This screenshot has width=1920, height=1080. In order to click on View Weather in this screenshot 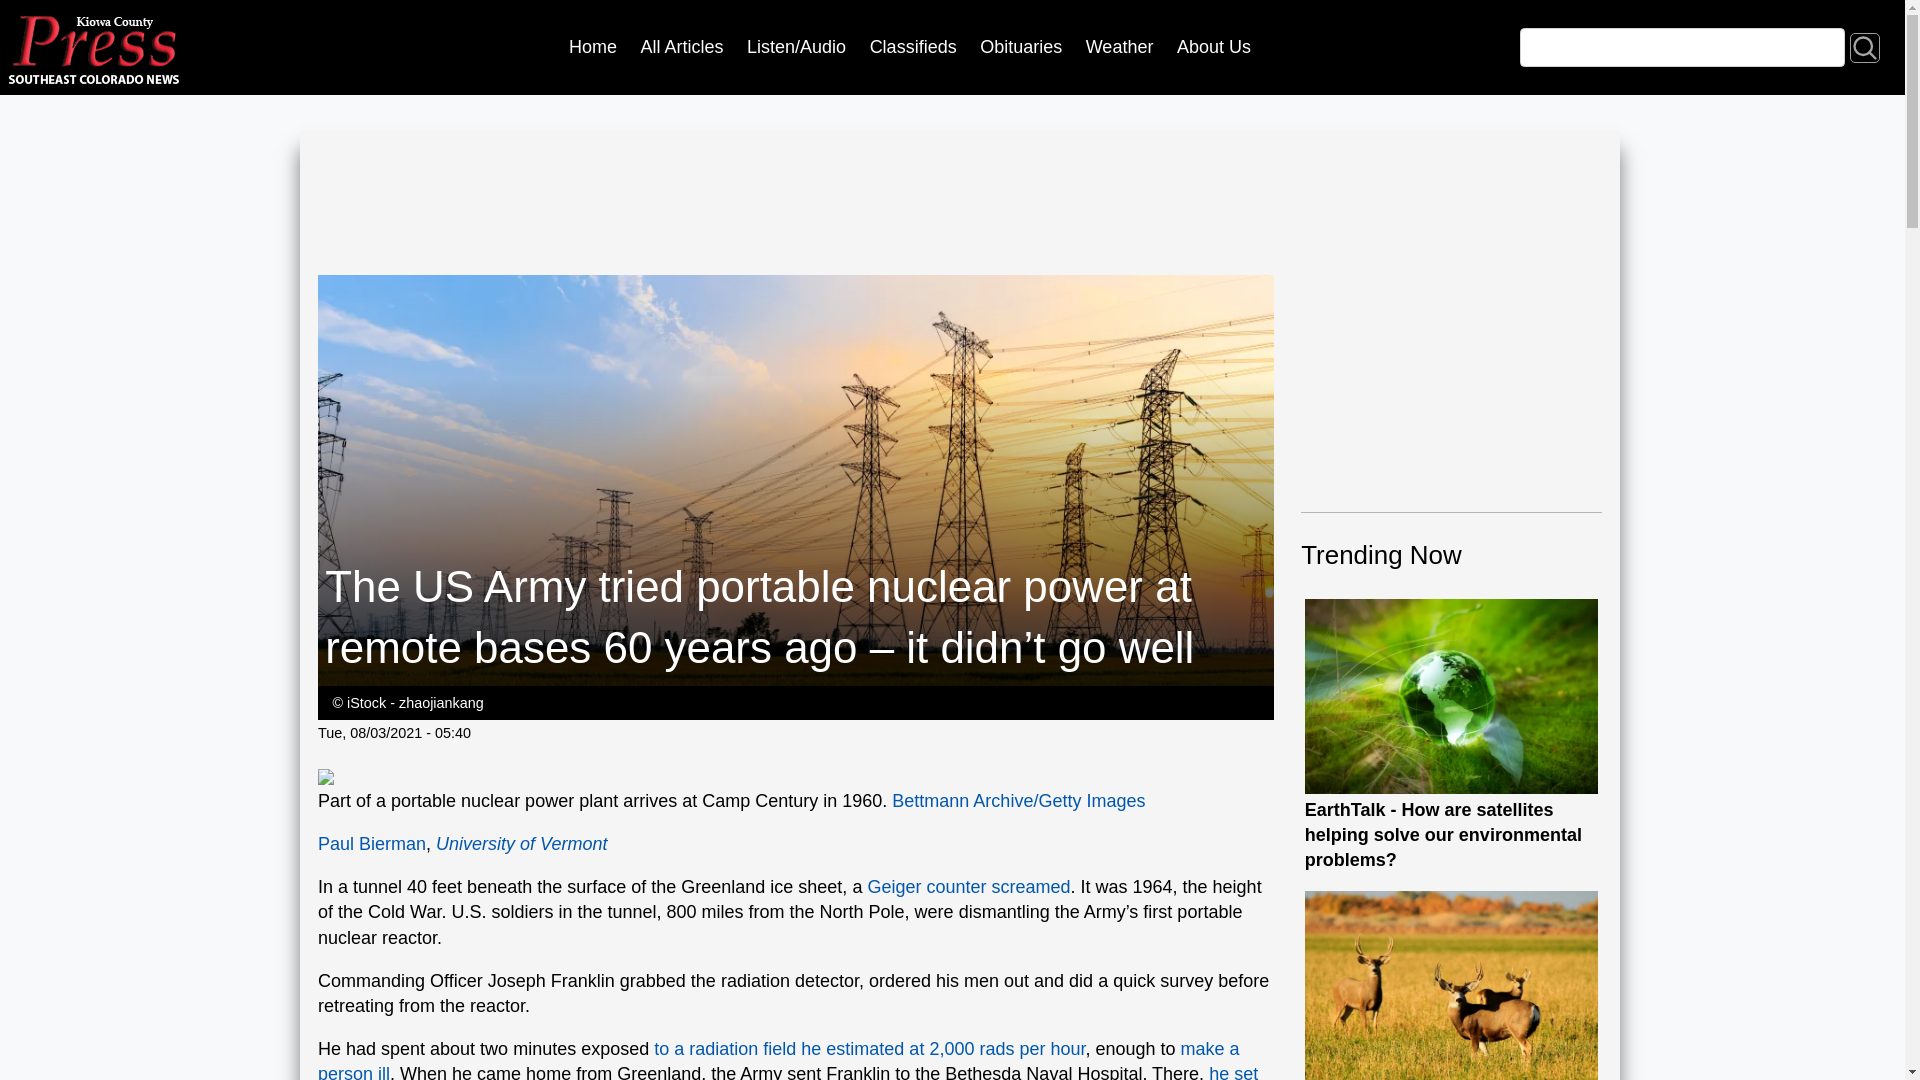, I will do `click(1120, 47)`.